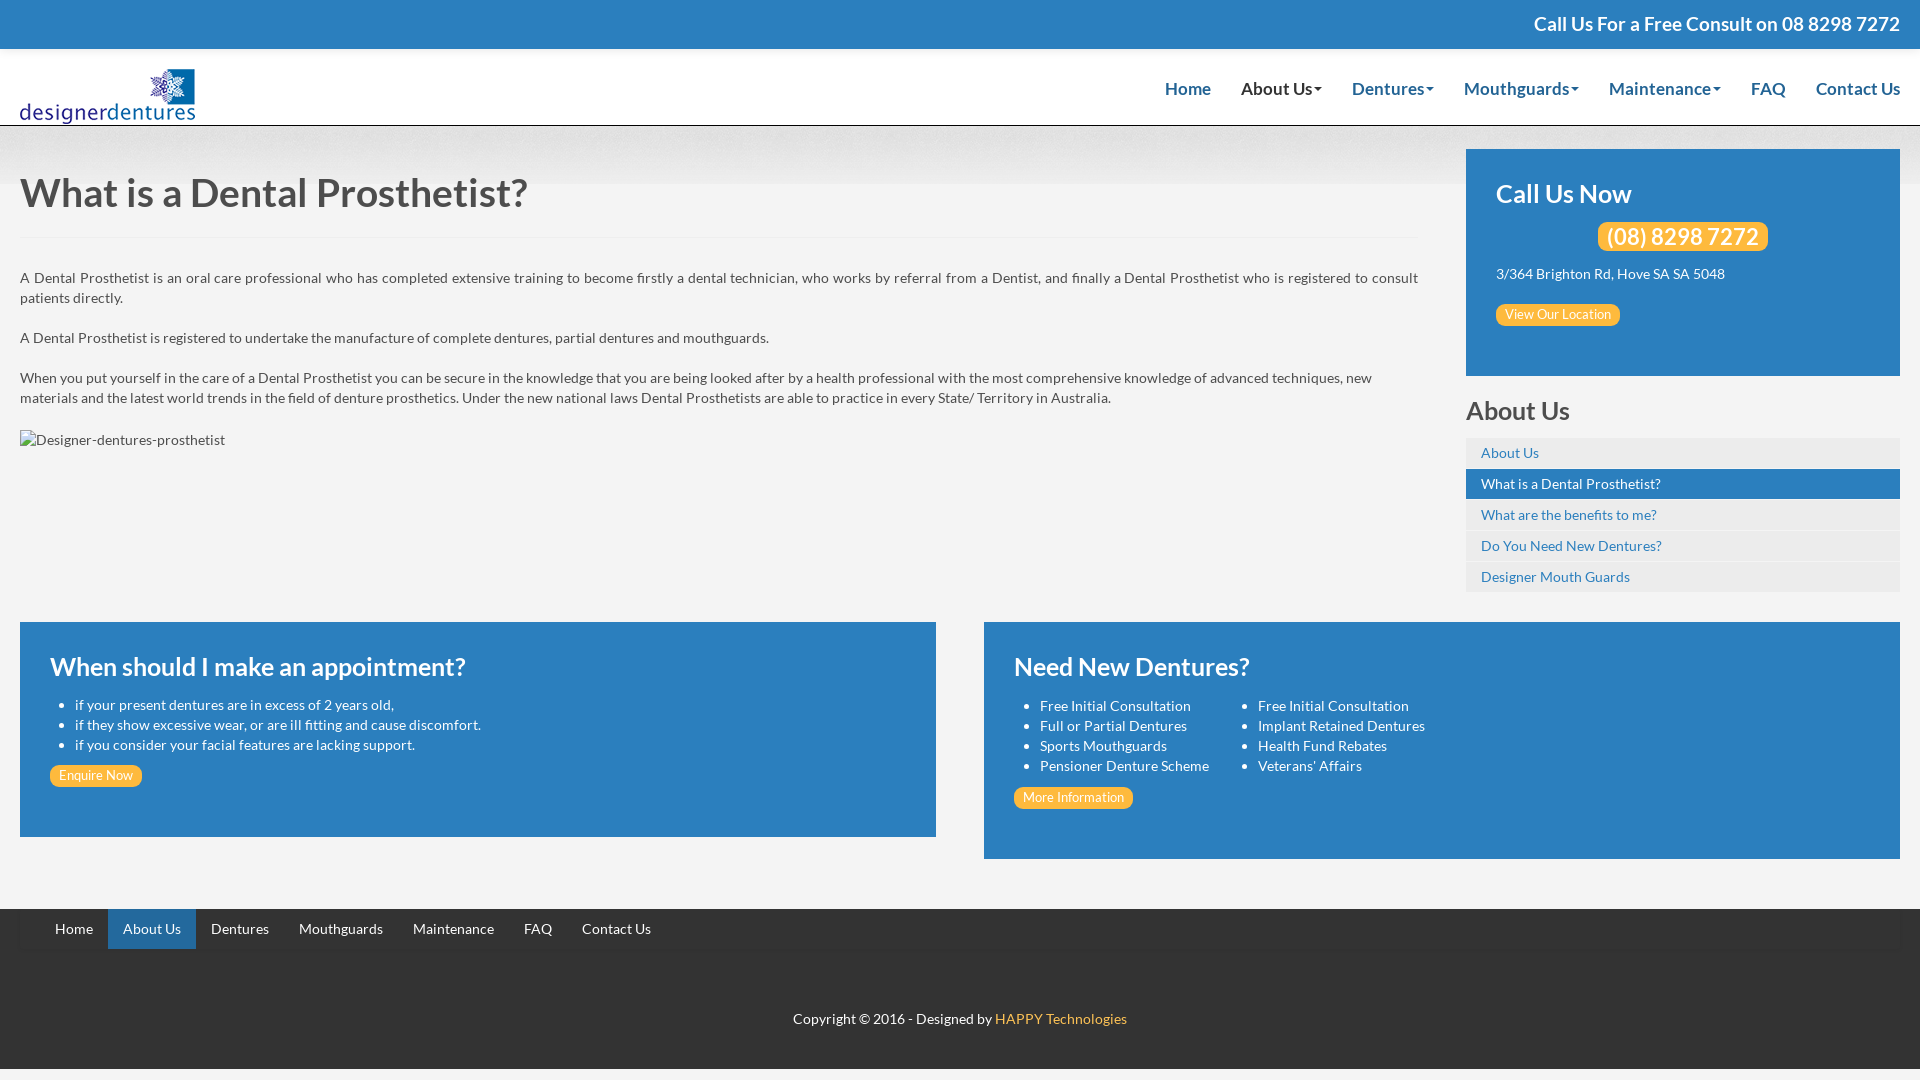  I want to click on Mouthguards, so click(341, 929).